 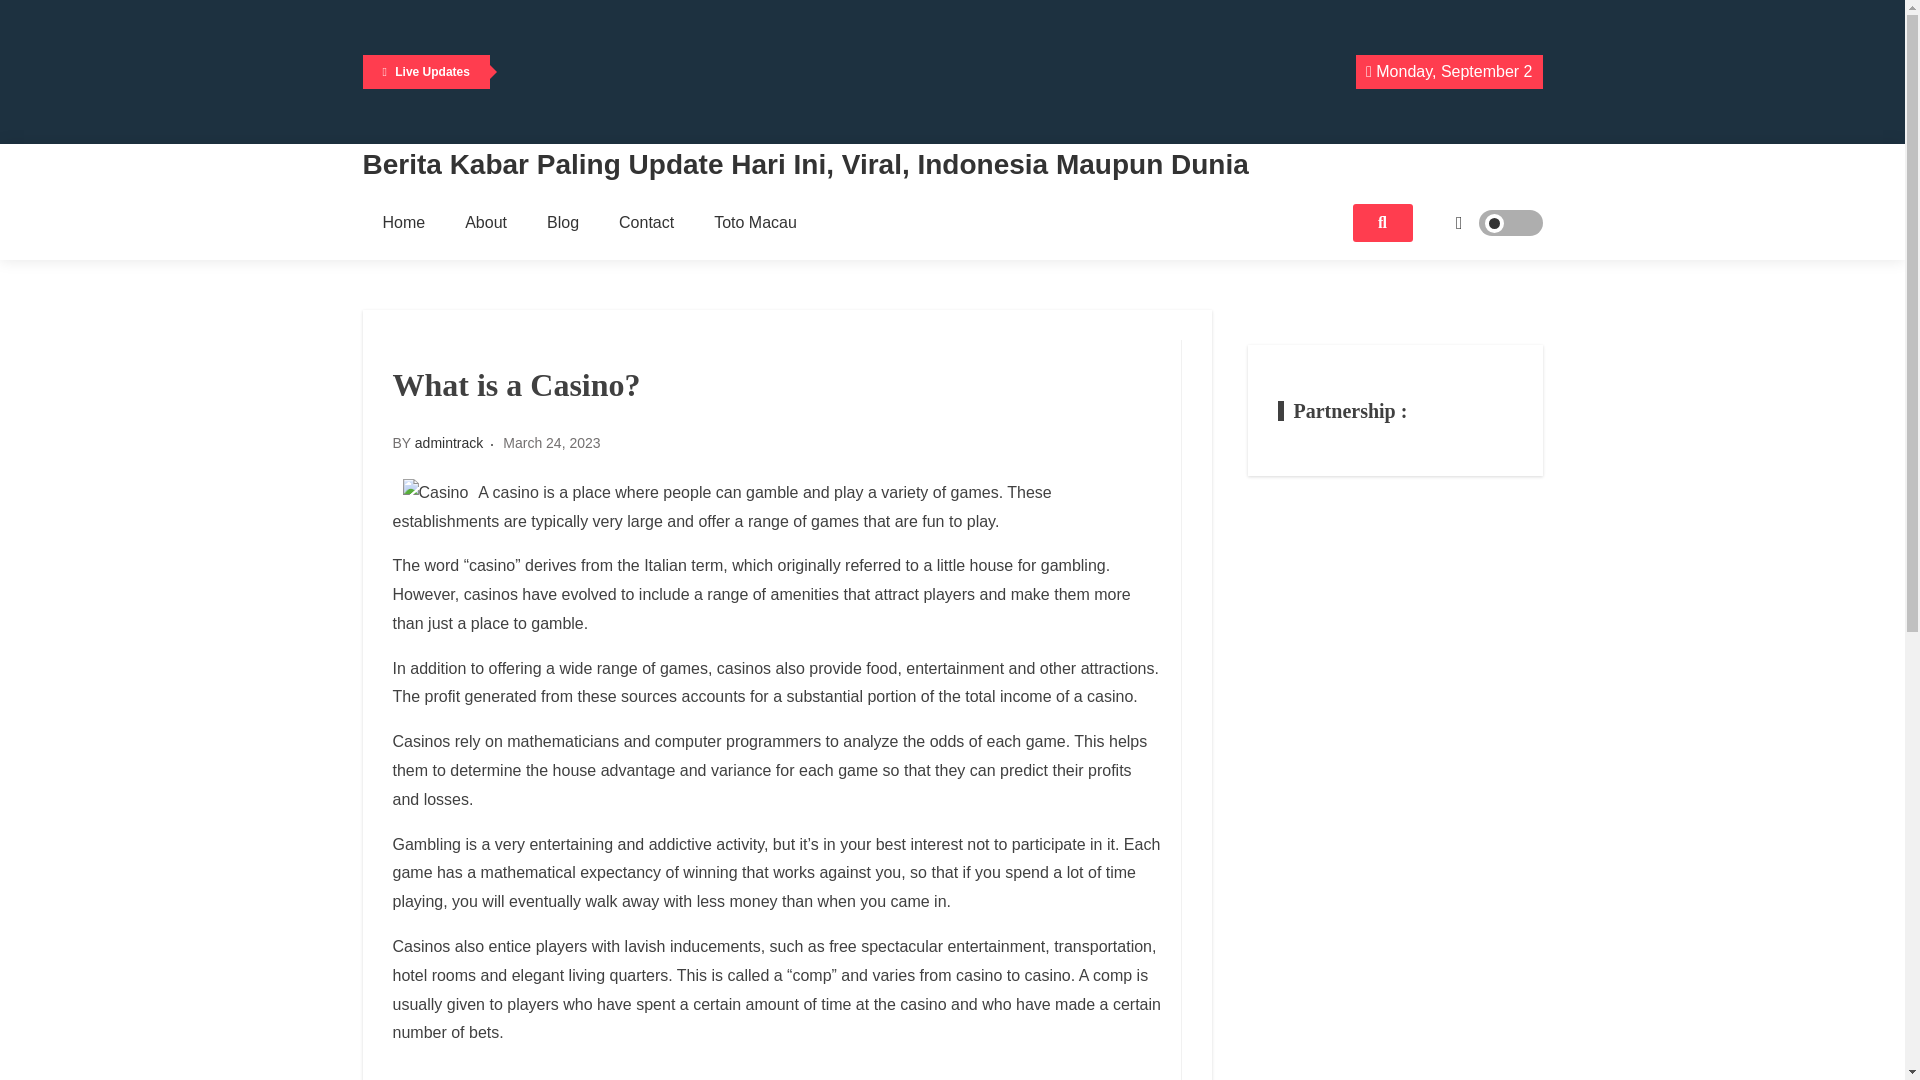 I want to click on About, so click(x=486, y=222).